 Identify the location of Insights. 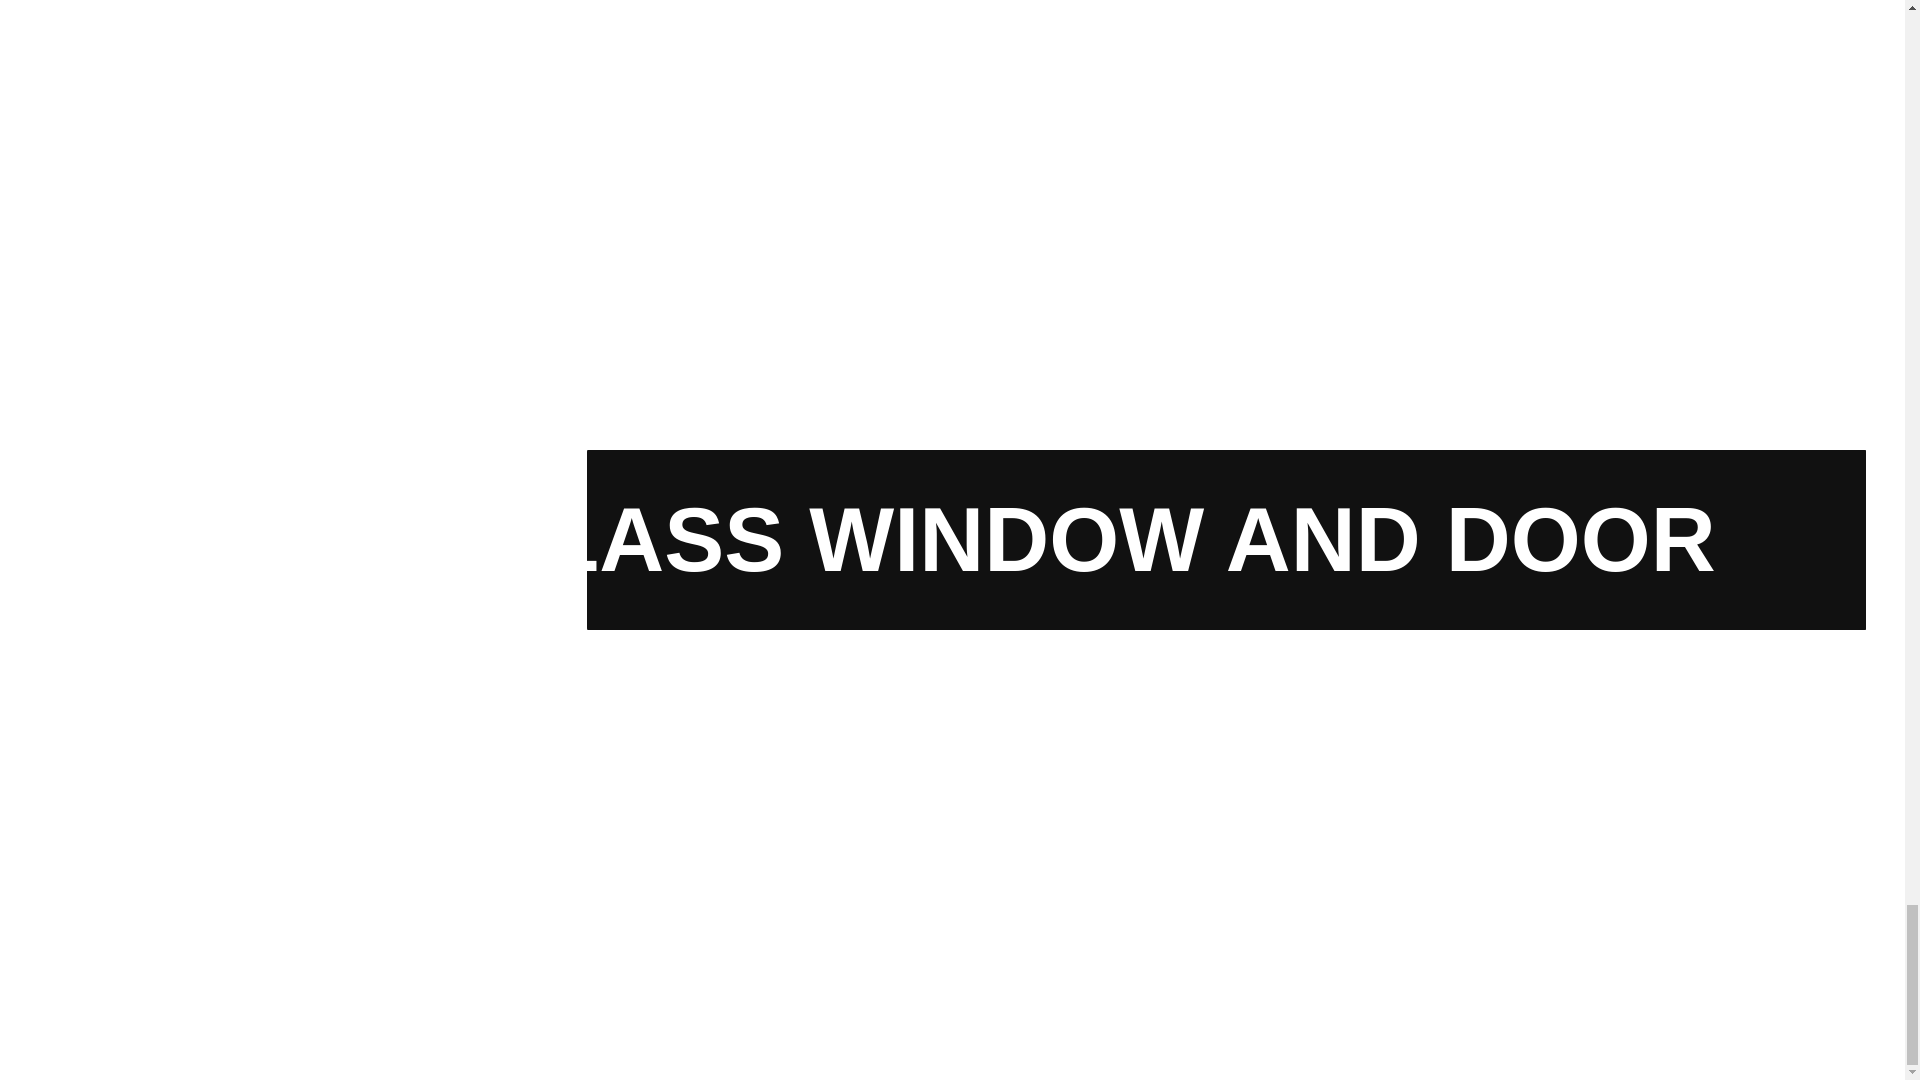
(804, 854).